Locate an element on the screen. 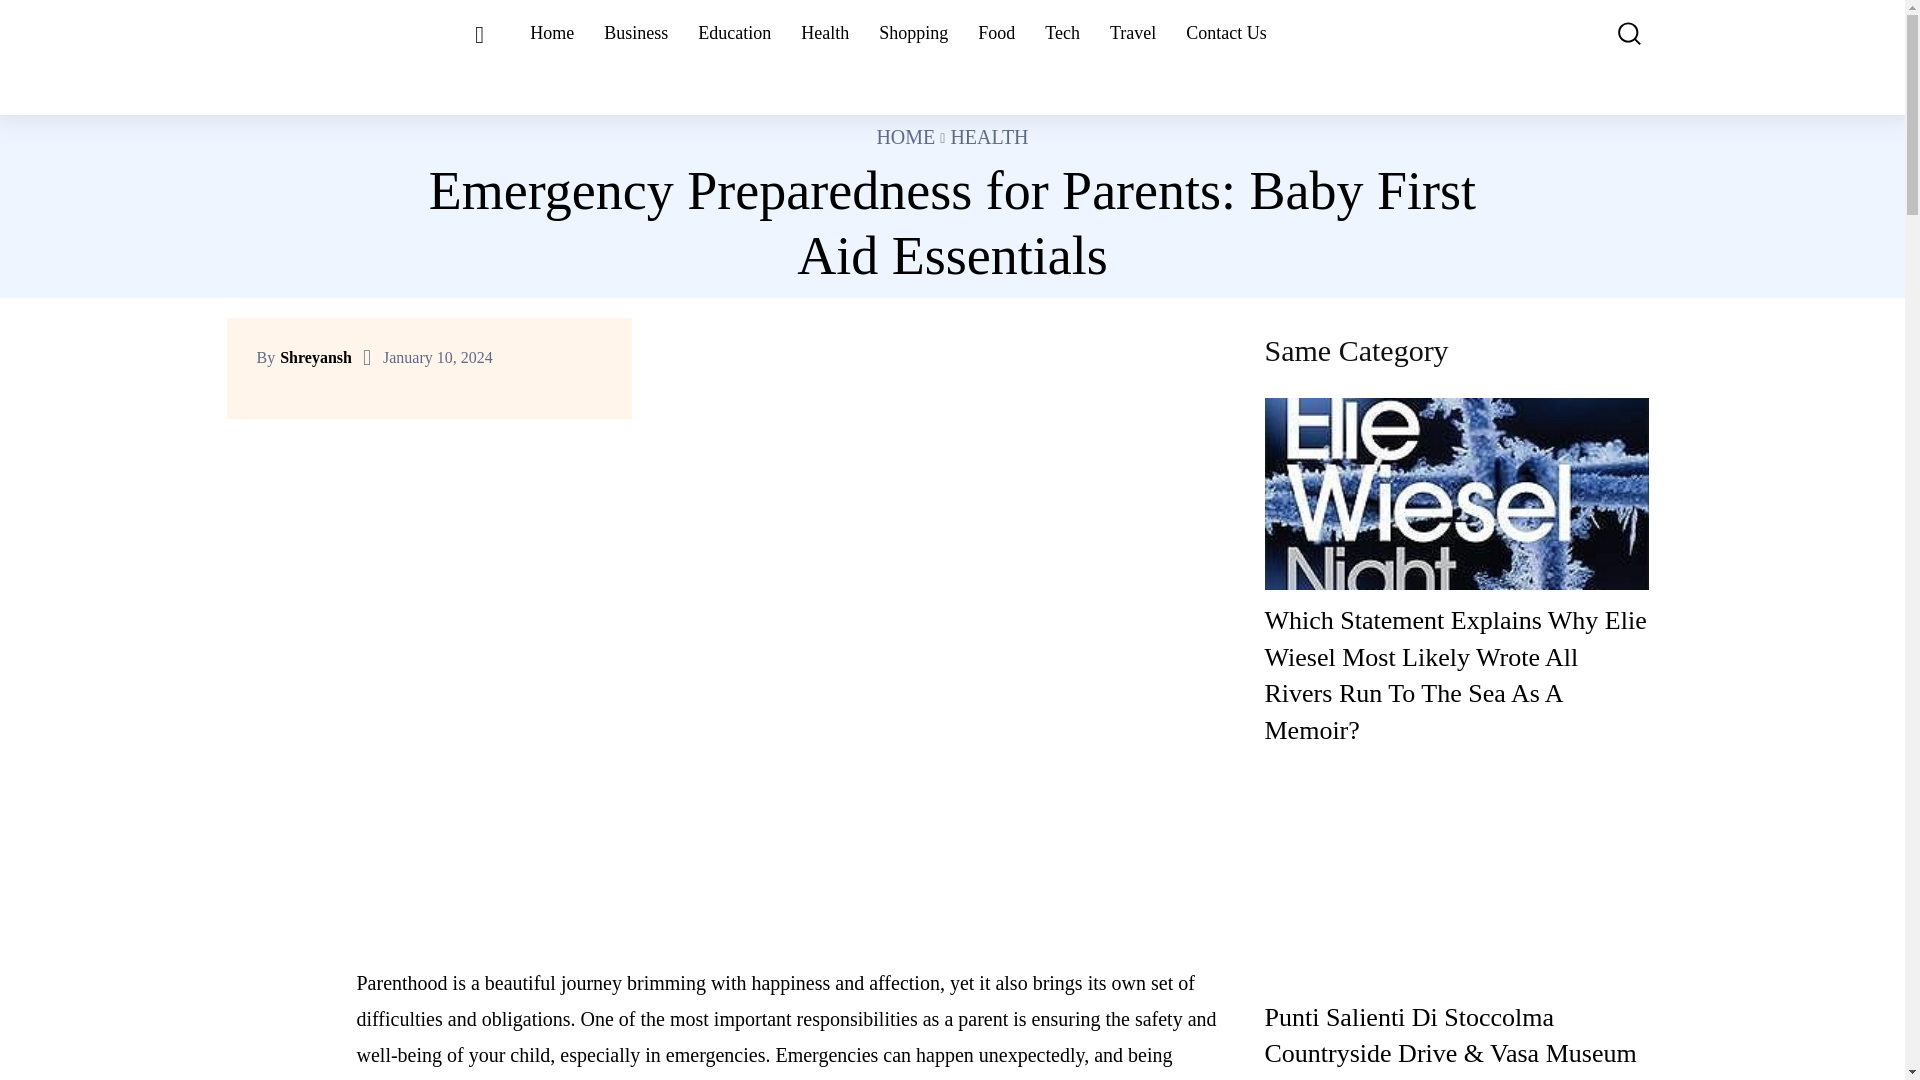 The image size is (1920, 1080). Tech is located at coordinates (1062, 33).